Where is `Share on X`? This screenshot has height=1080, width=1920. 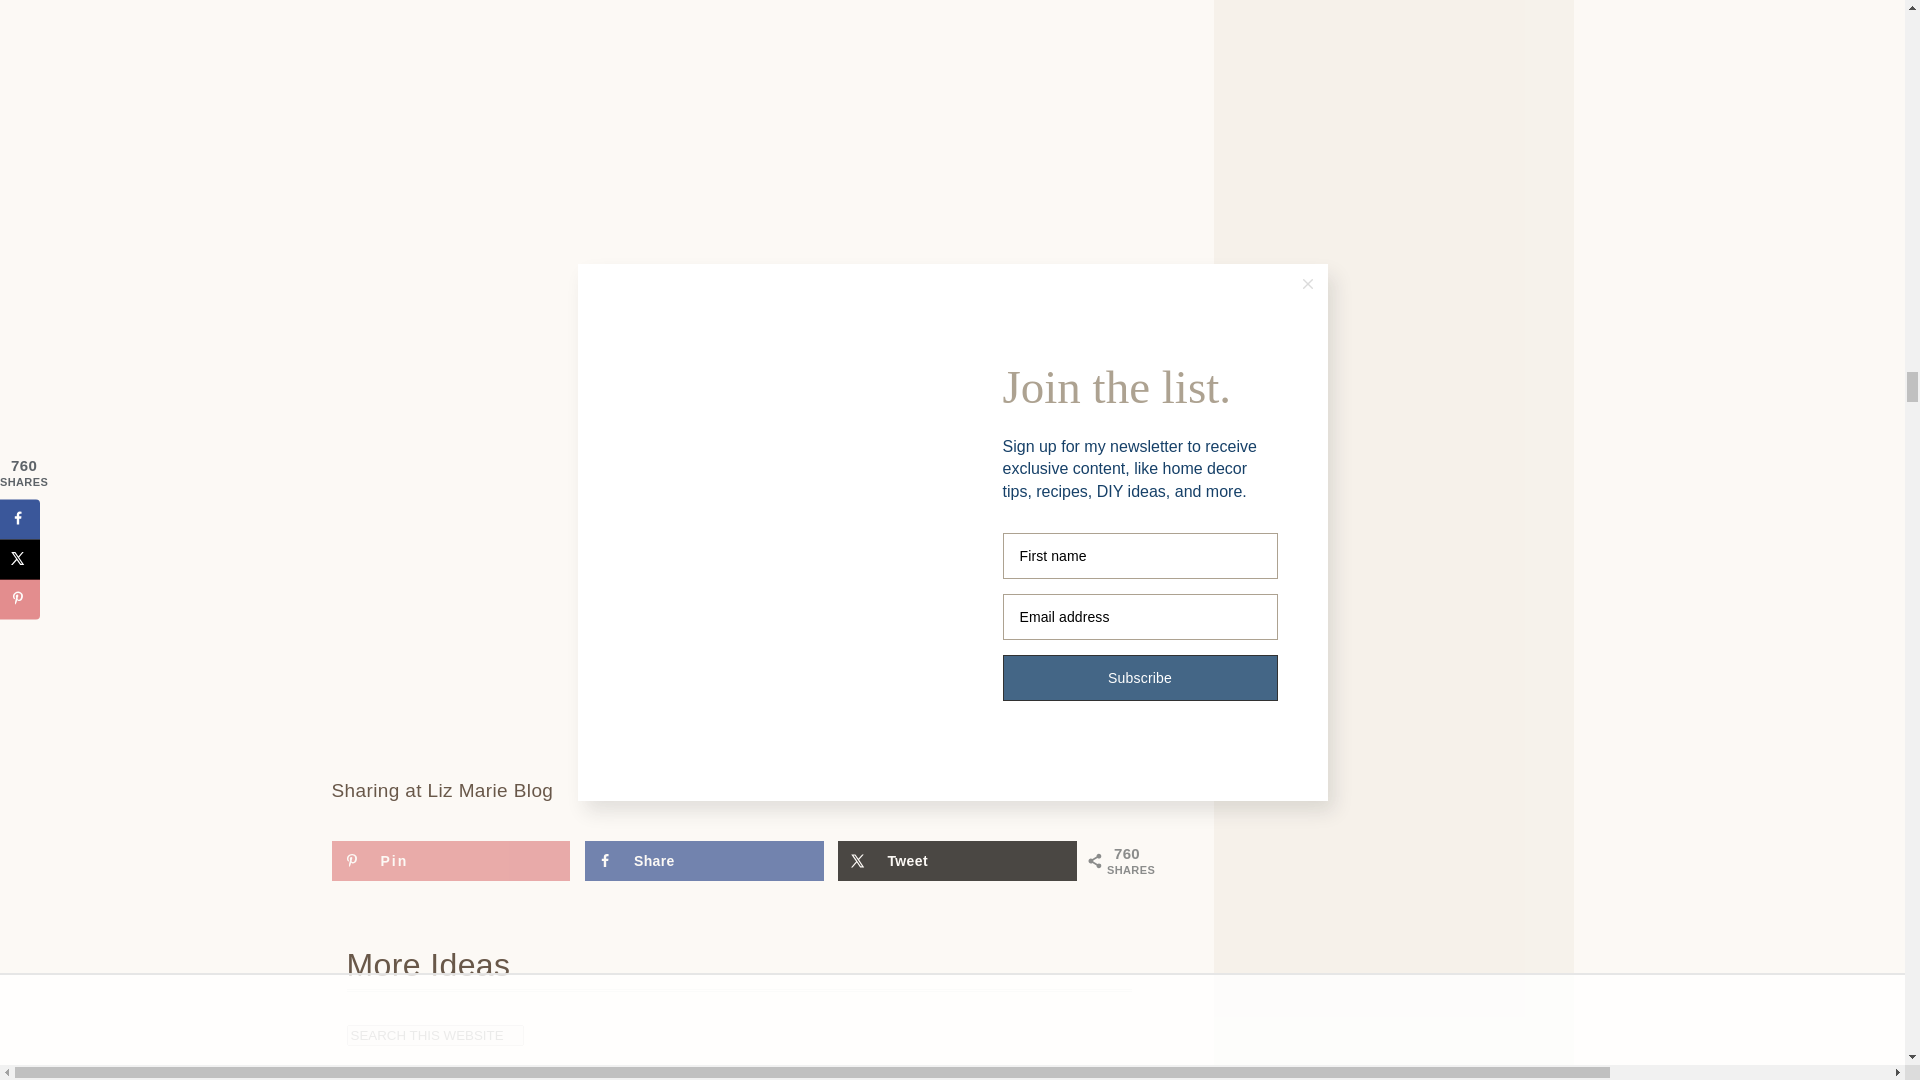
Share on X is located at coordinates (957, 861).